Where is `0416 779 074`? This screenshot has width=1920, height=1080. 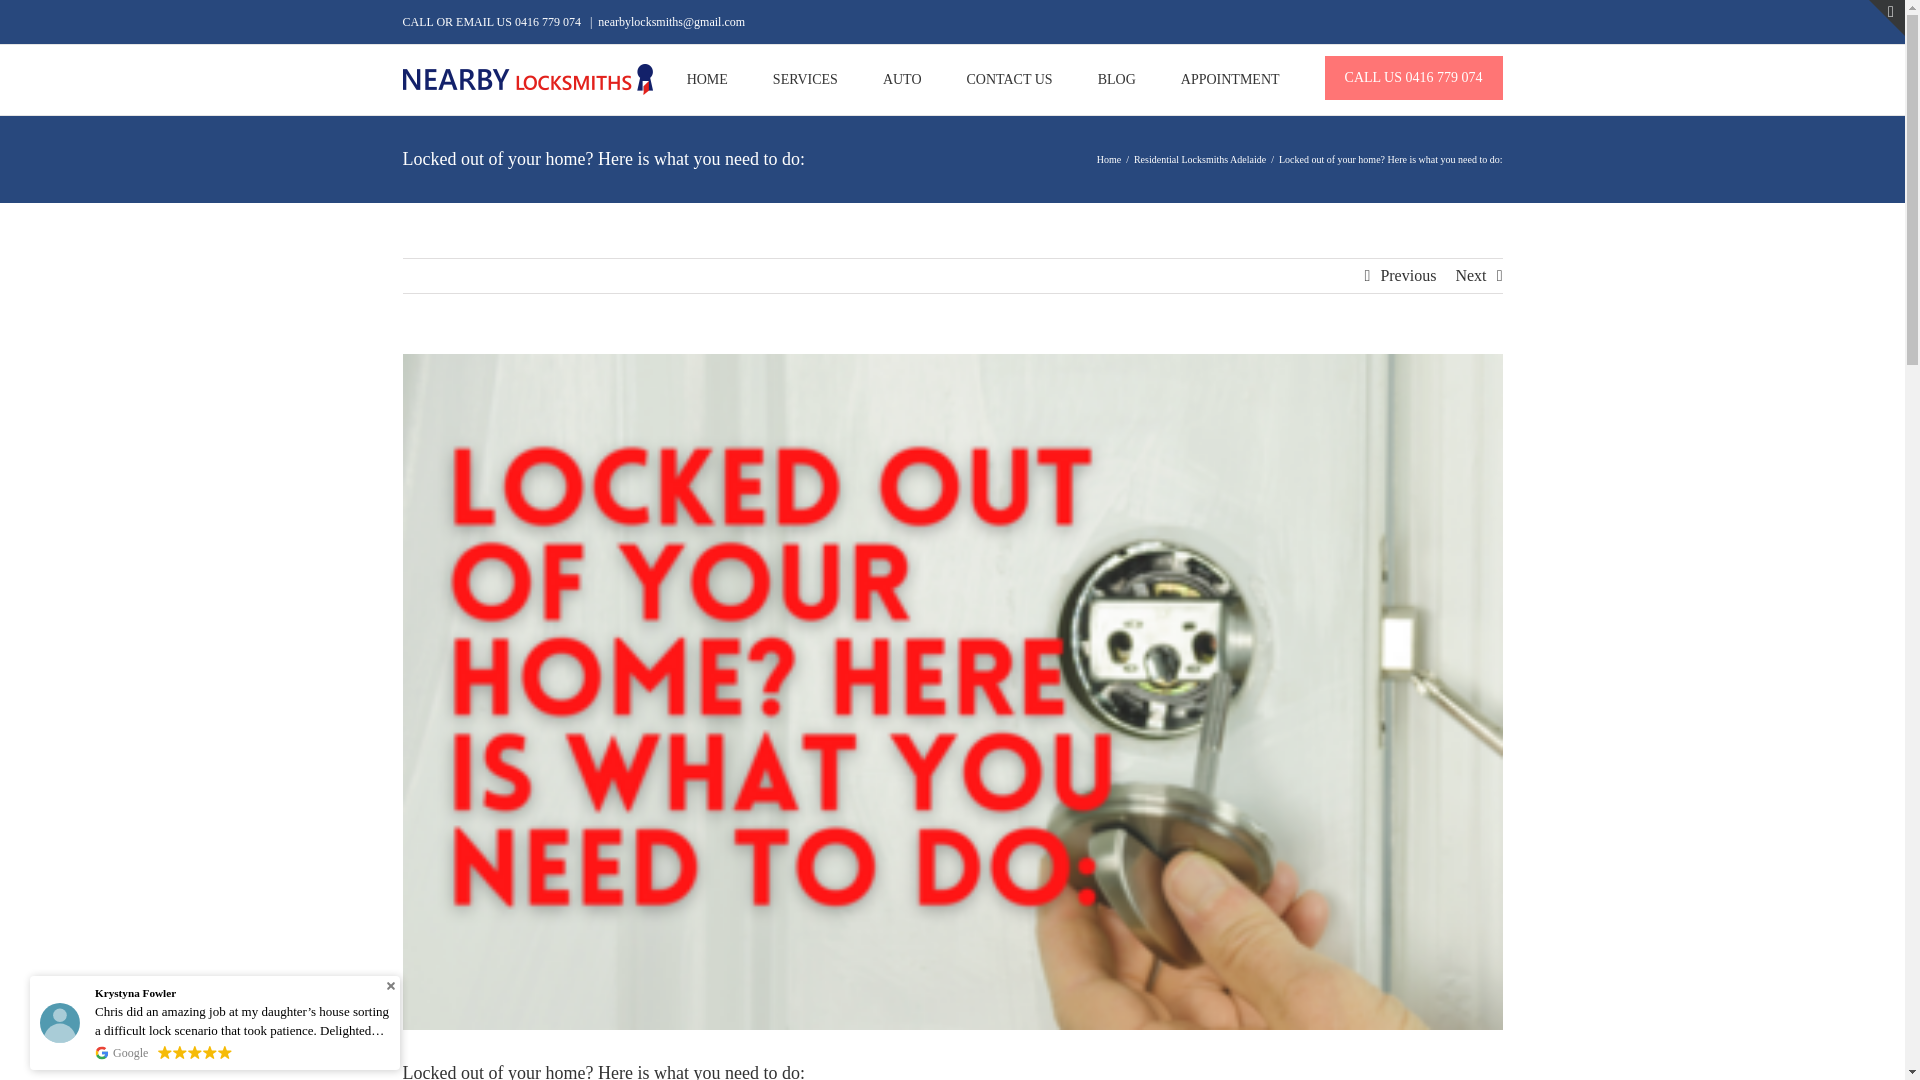 0416 779 074 is located at coordinates (548, 22).